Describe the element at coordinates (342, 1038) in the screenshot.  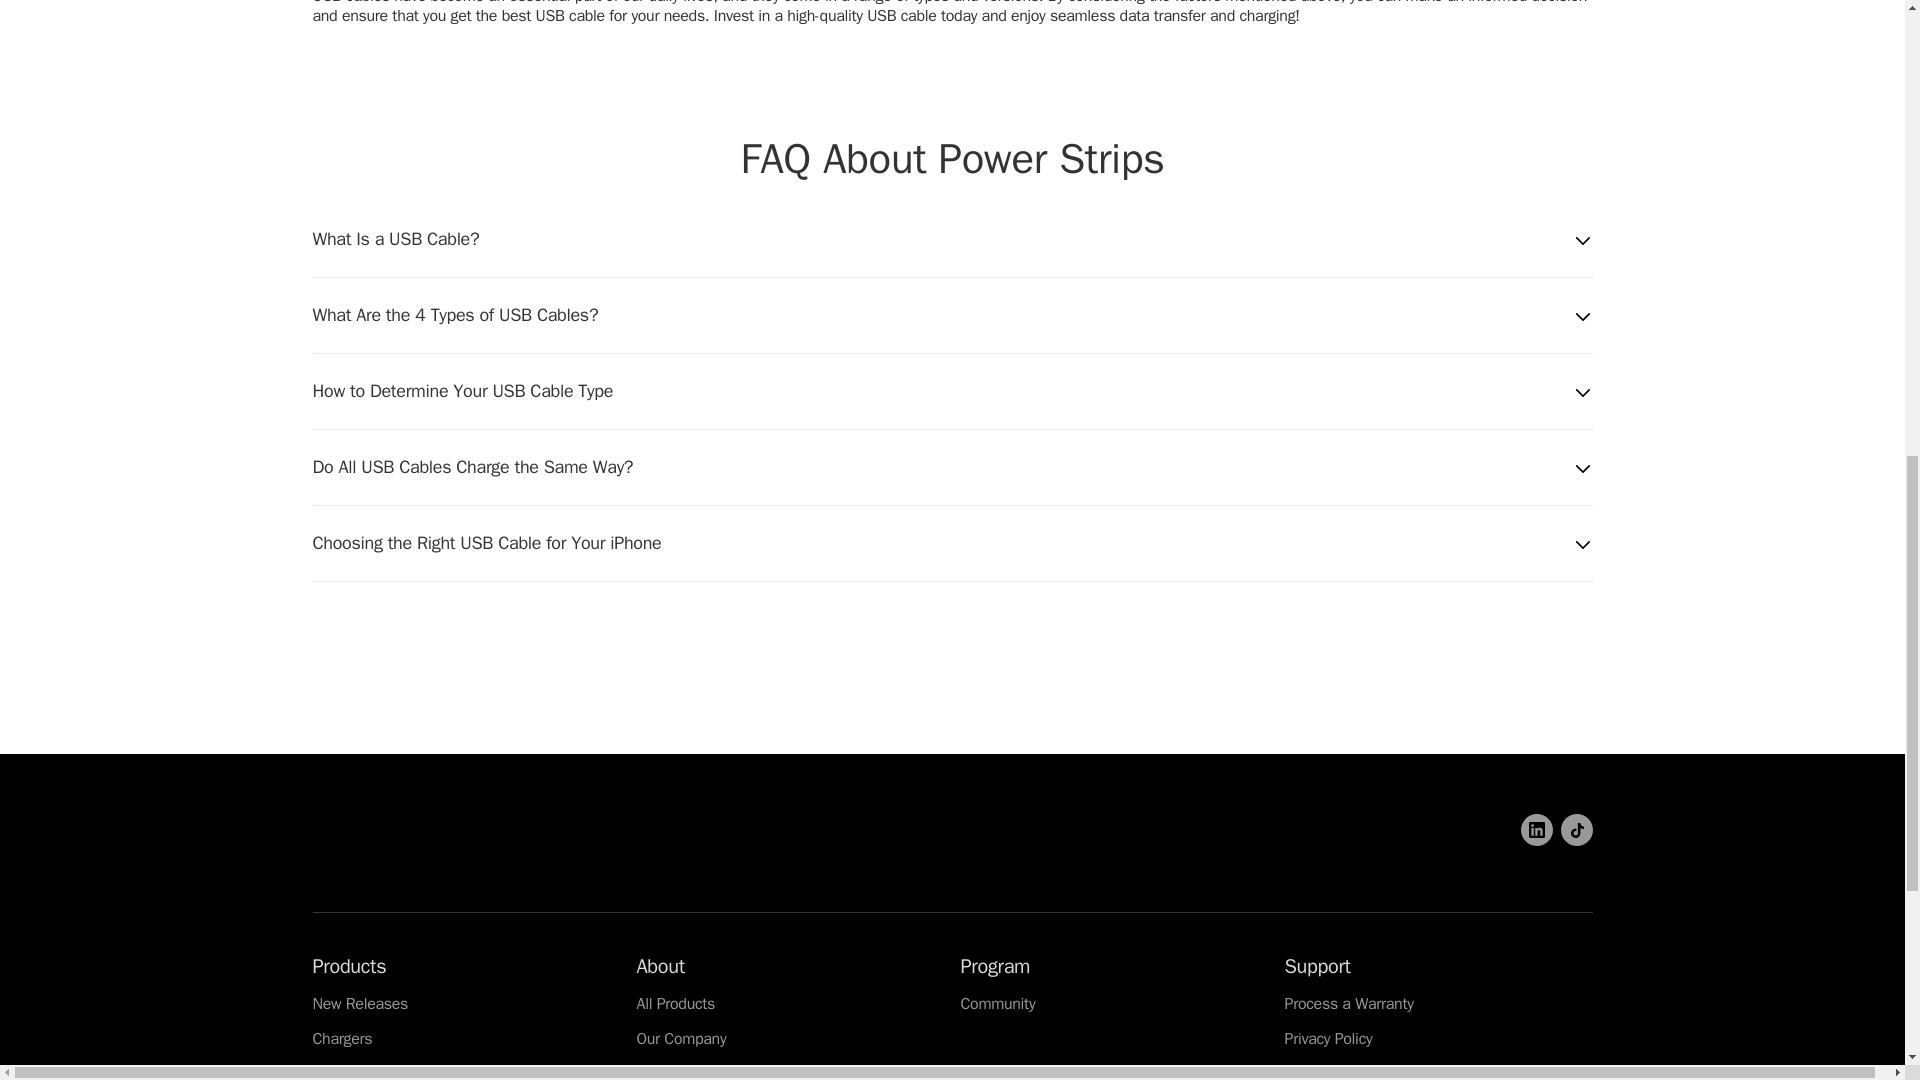
I see `Chargers` at that location.